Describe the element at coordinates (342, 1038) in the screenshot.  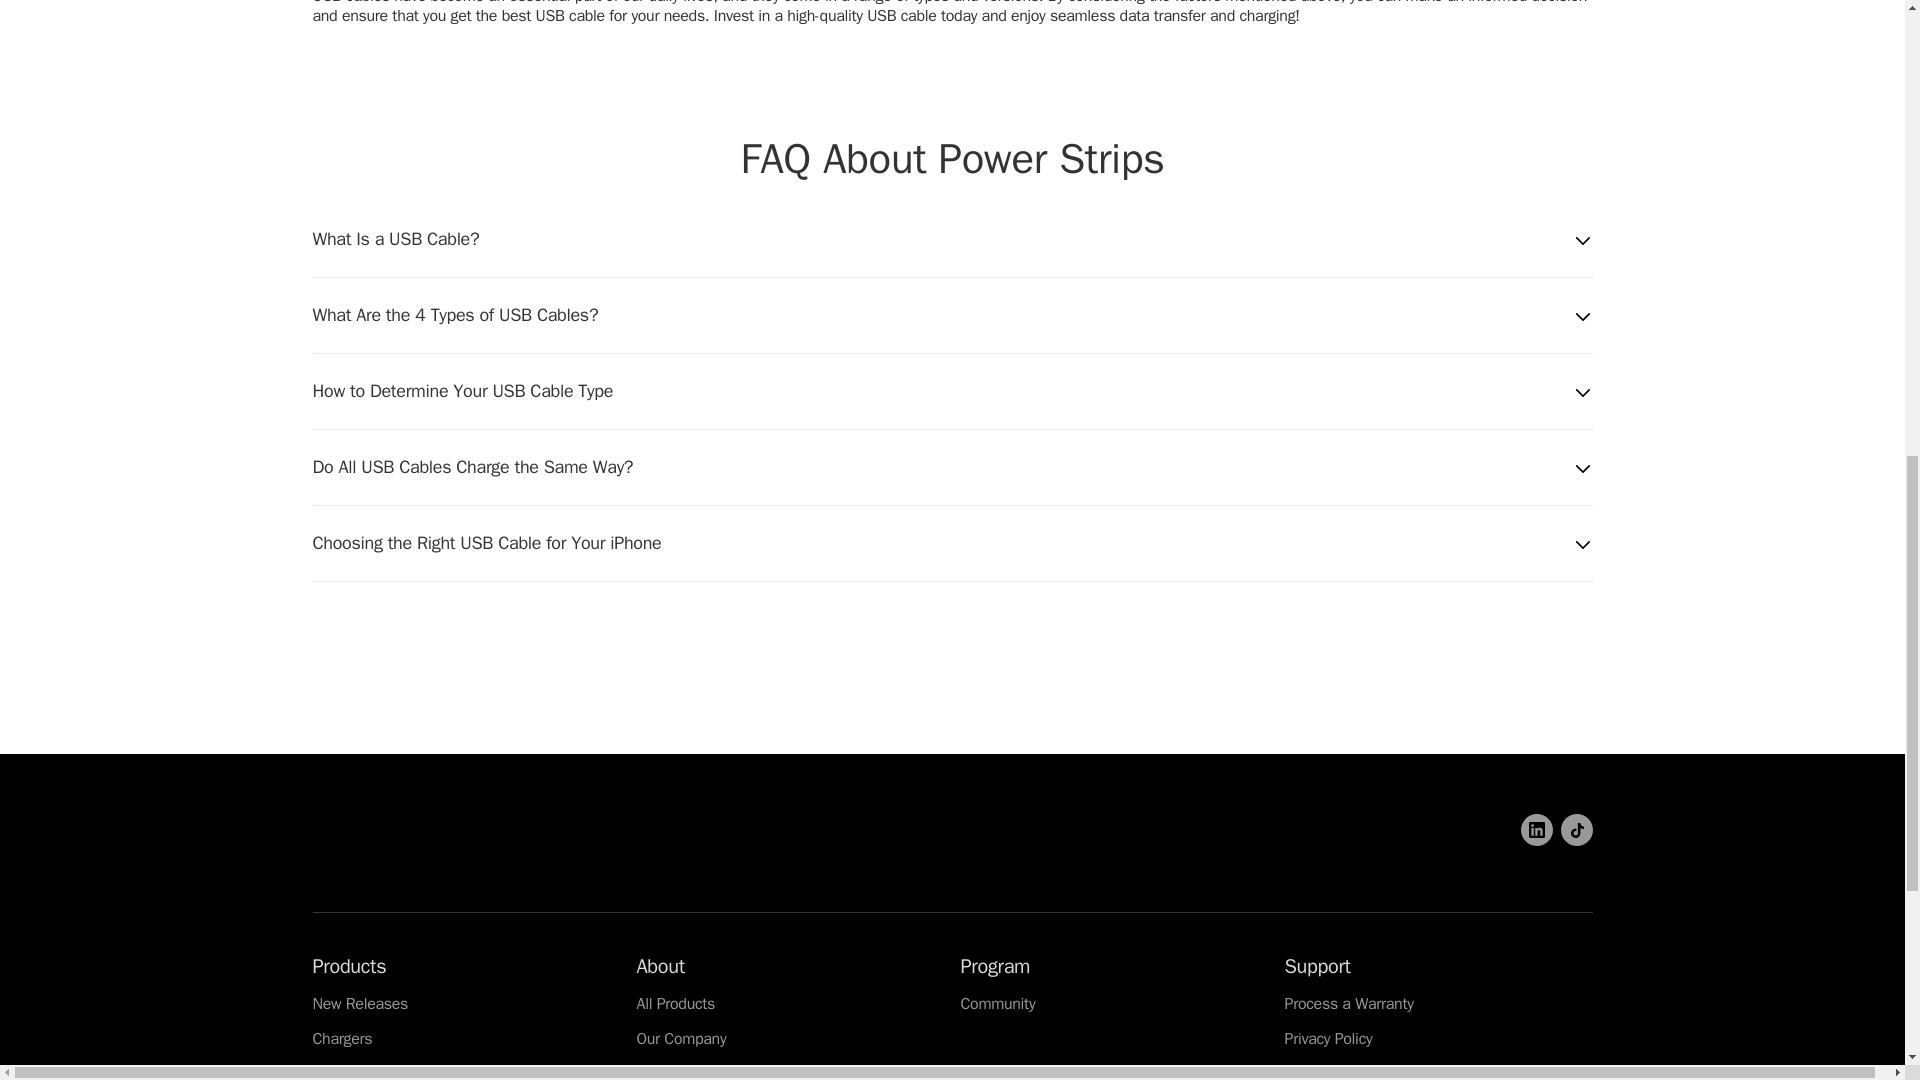
I see `Chargers` at that location.